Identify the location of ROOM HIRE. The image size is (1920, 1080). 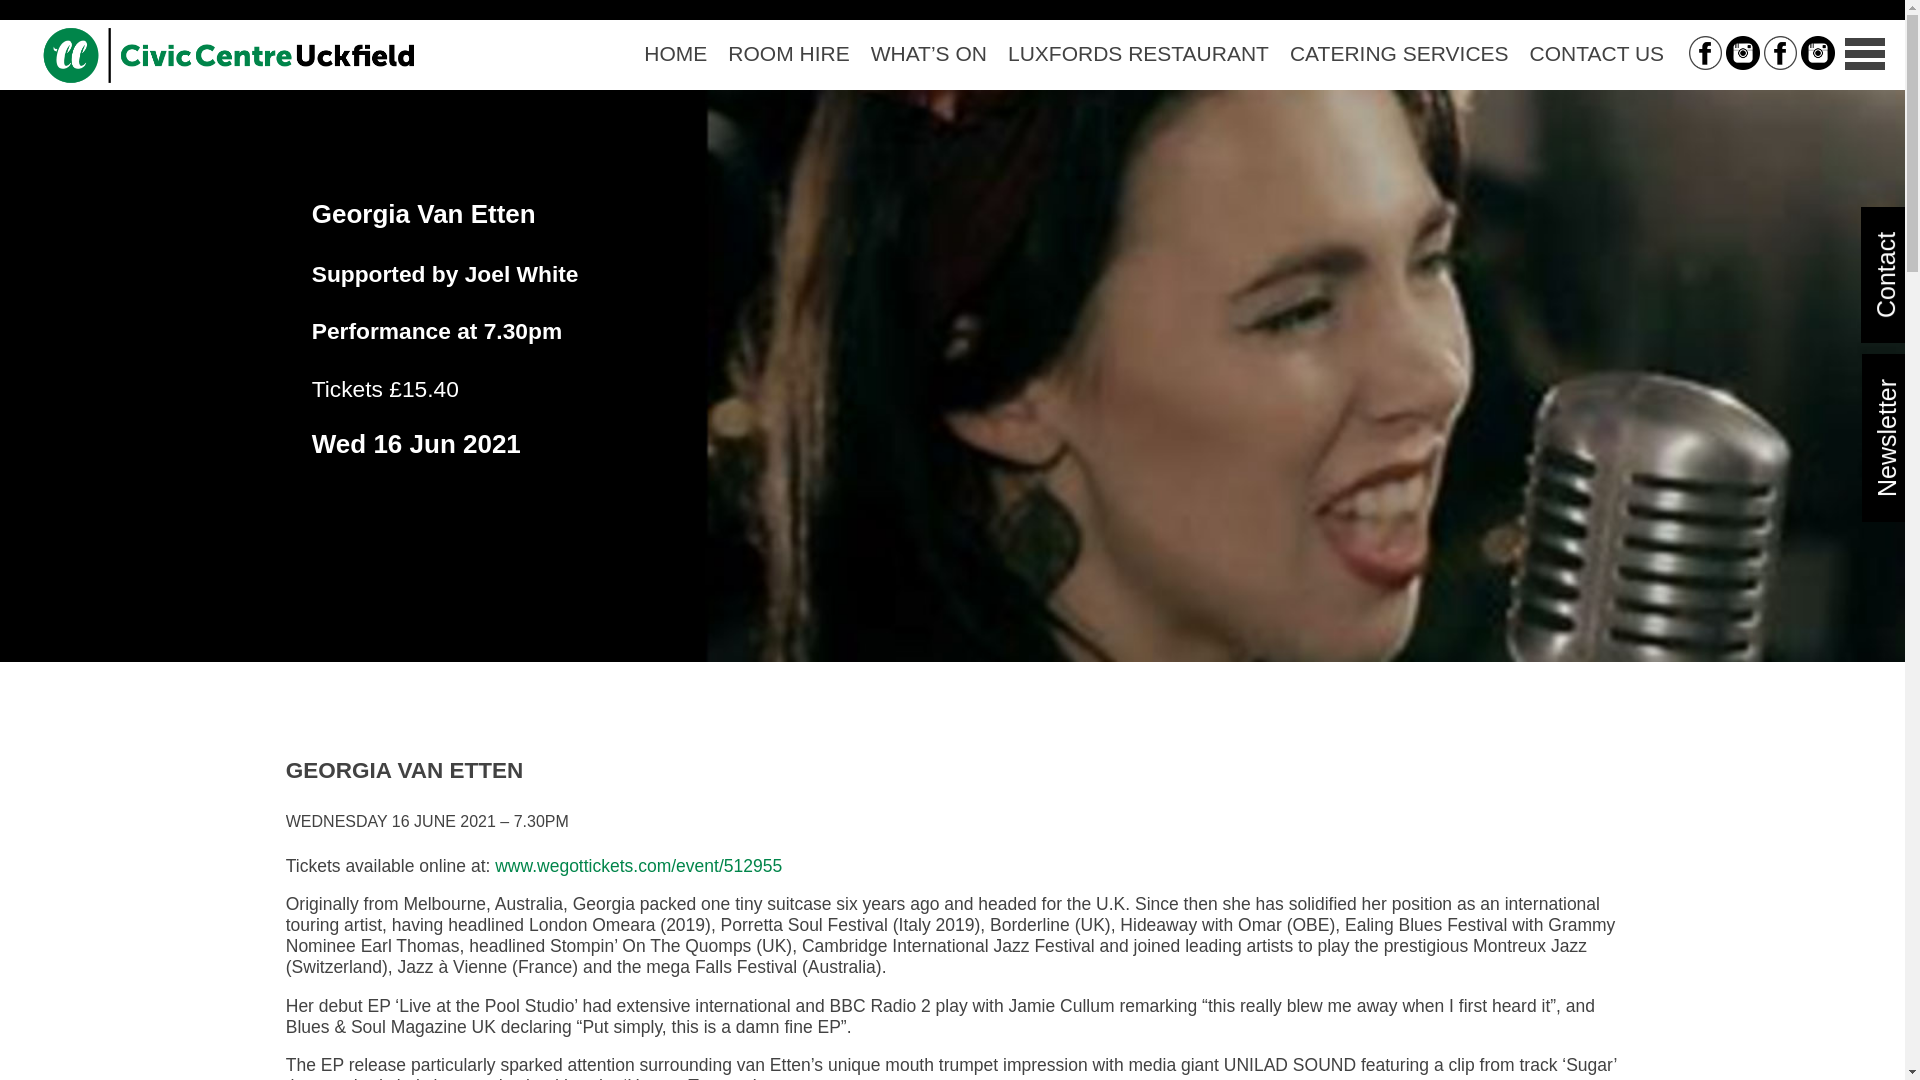
(789, 54).